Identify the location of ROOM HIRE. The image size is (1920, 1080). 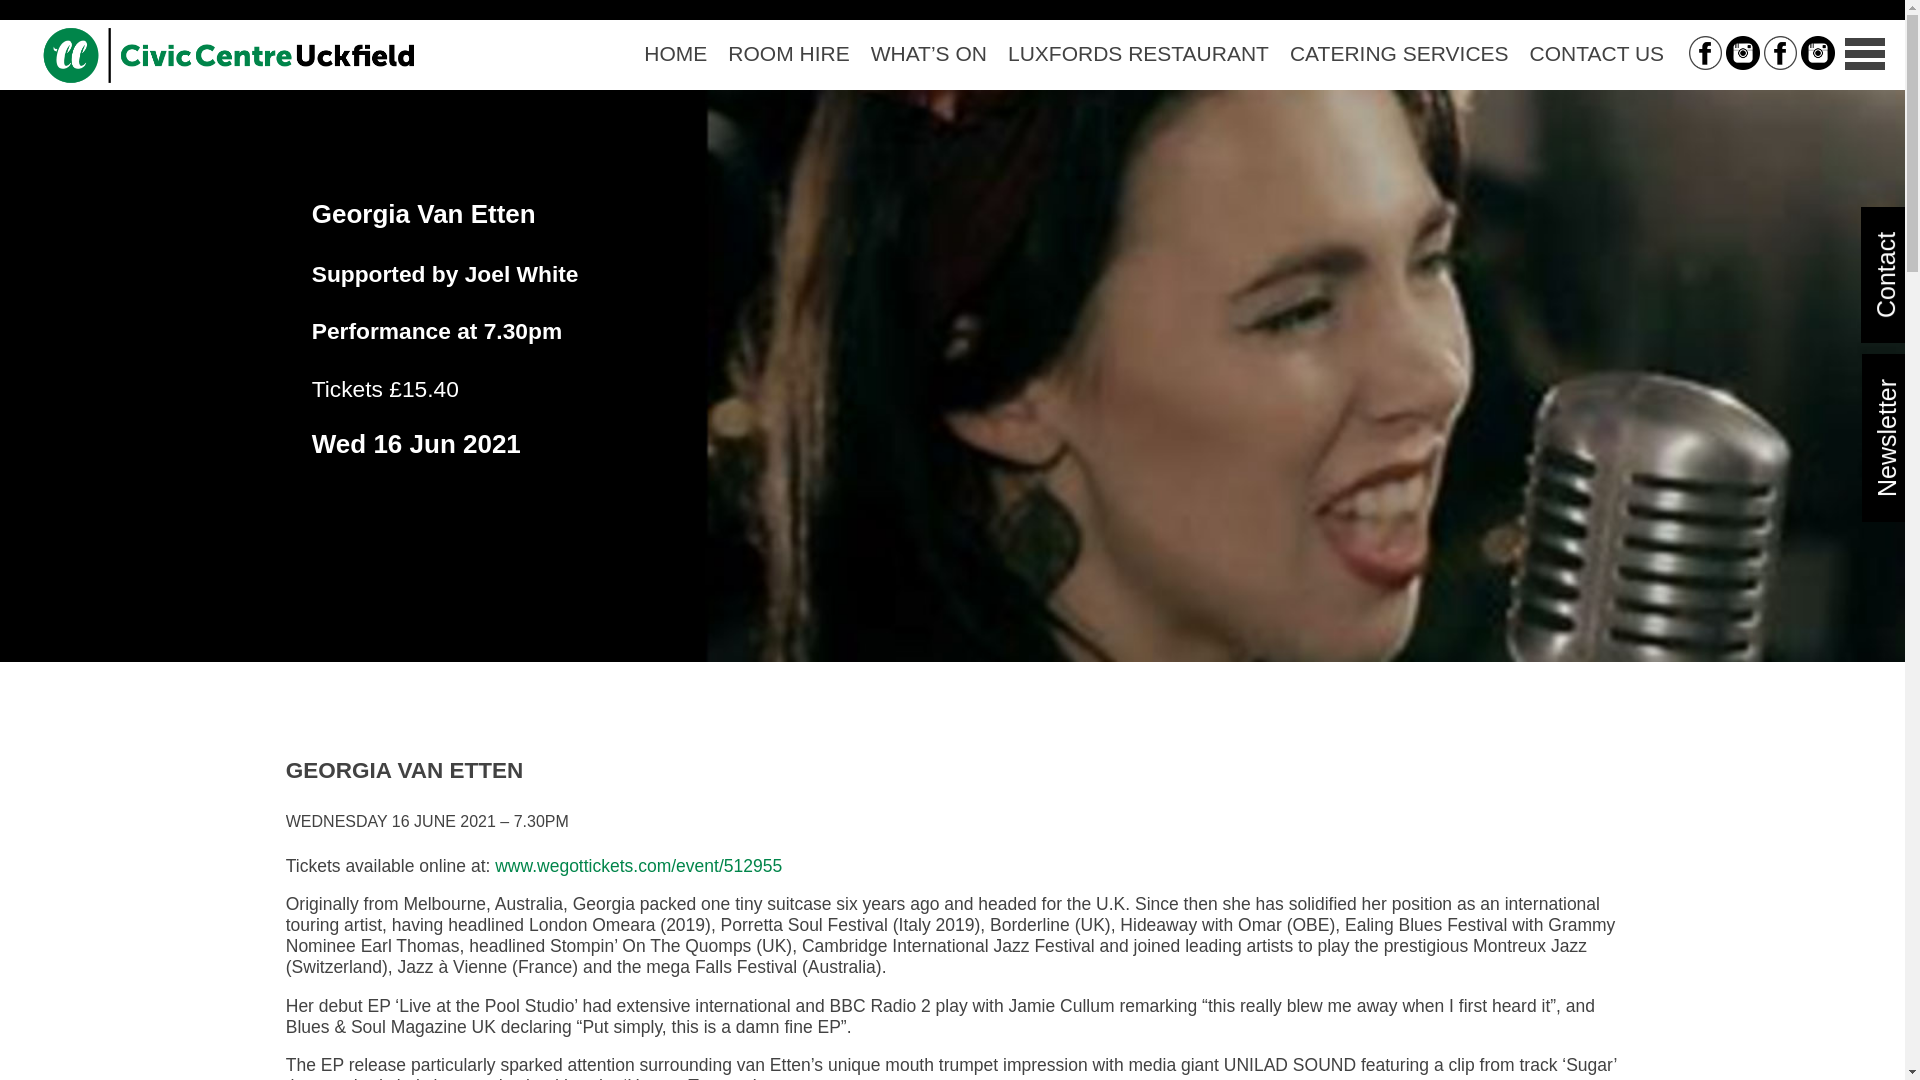
(789, 54).